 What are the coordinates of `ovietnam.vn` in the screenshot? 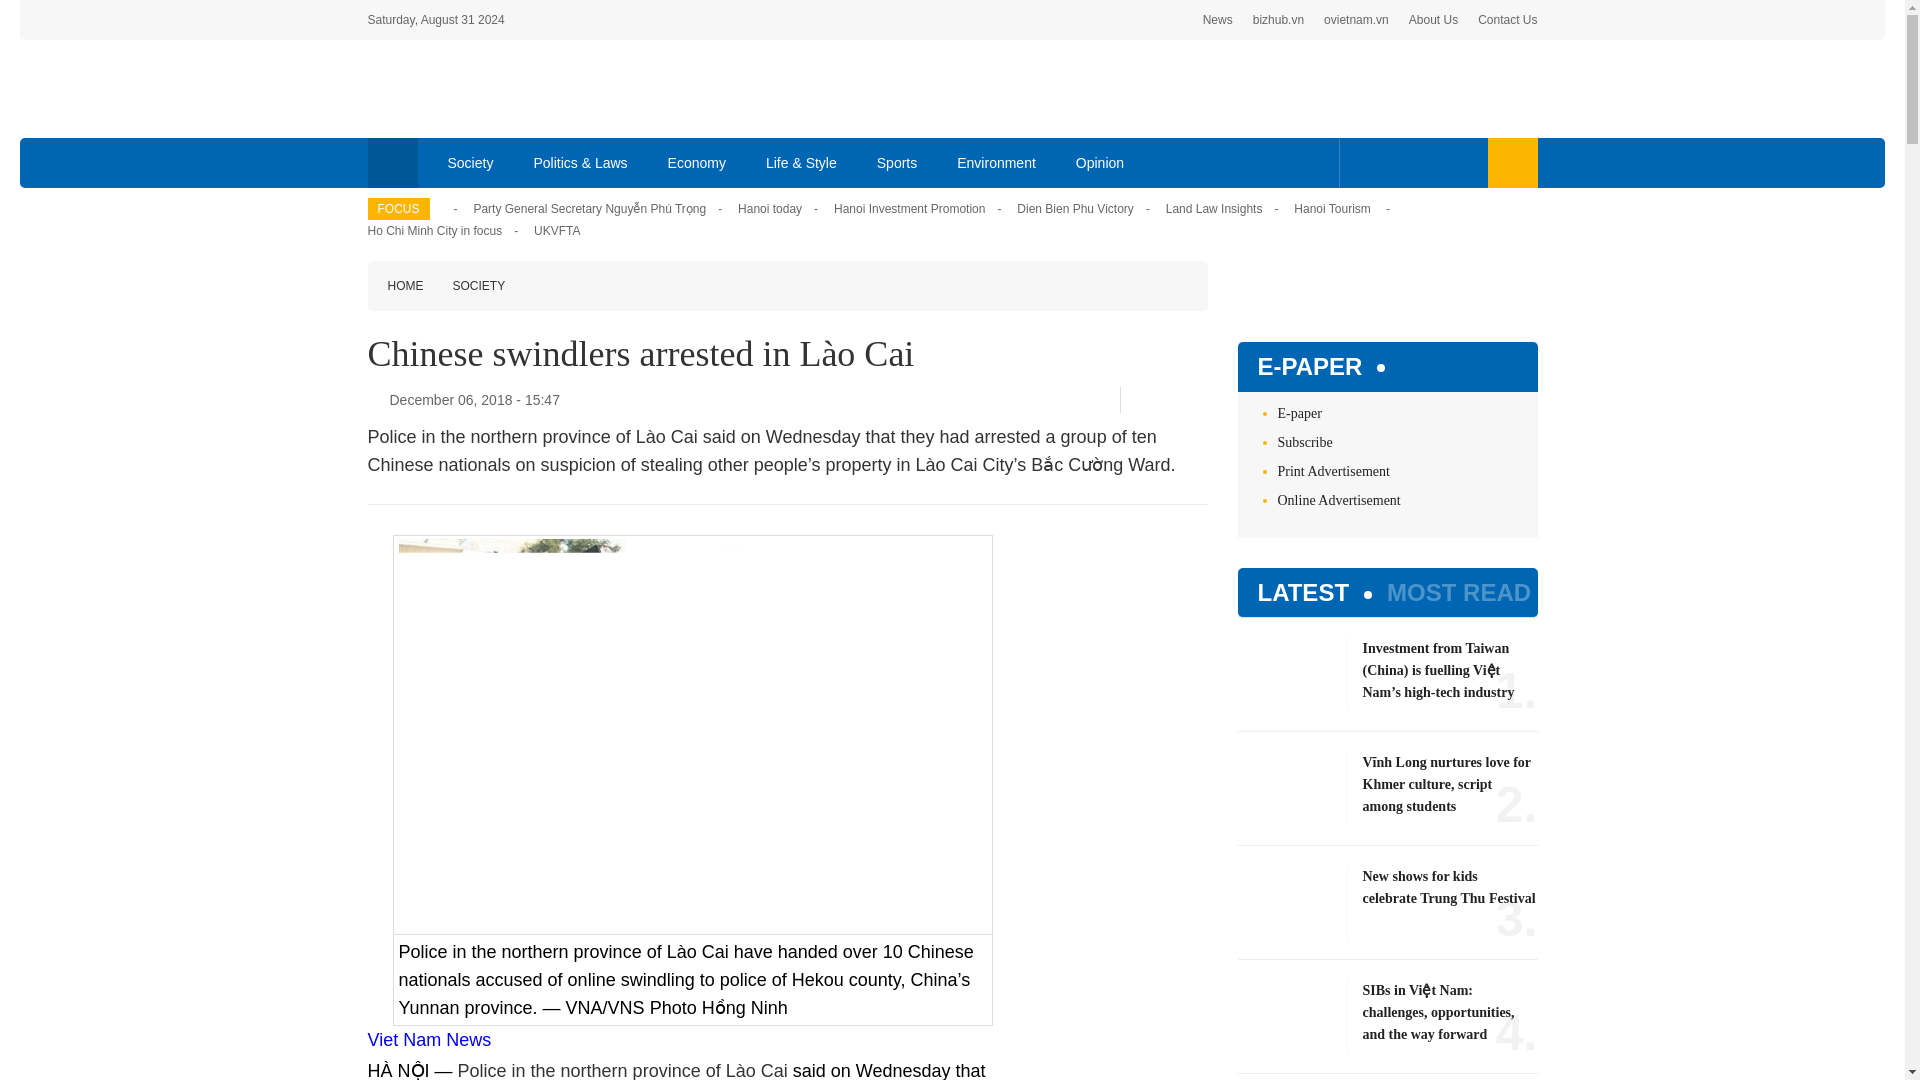 It's located at (1356, 20).